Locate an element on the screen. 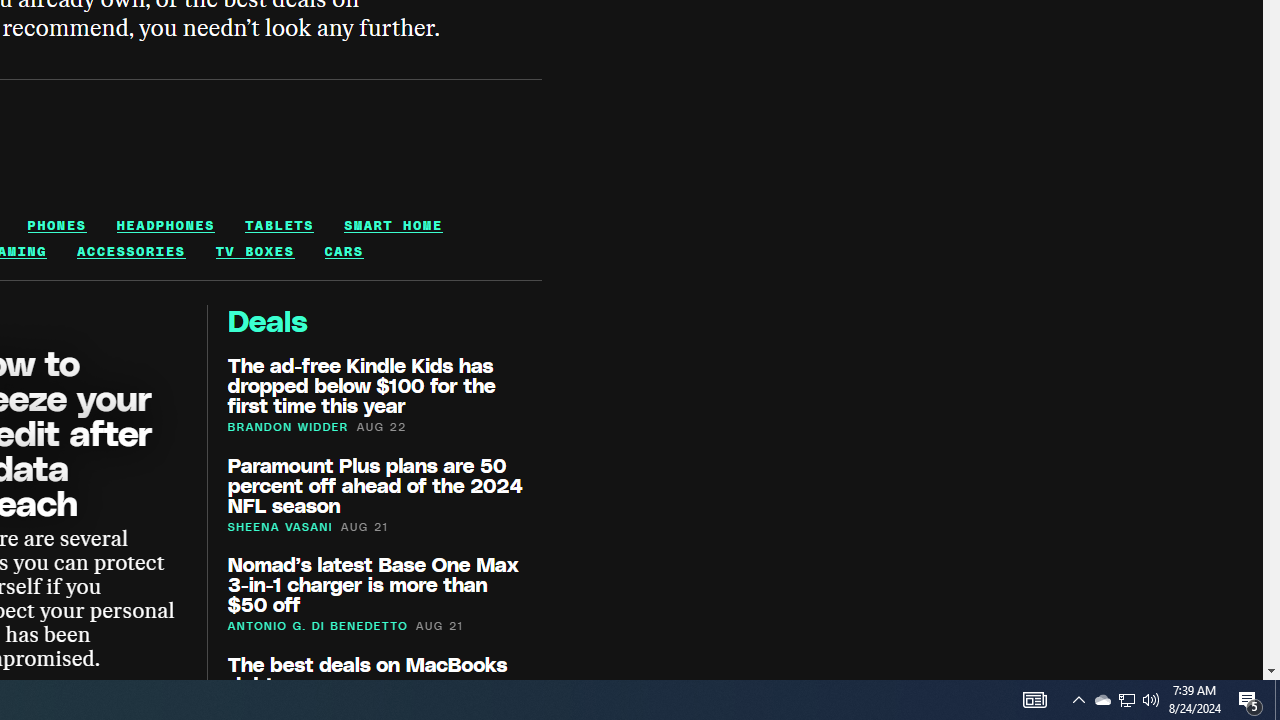  SHEENA VASANI is located at coordinates (280, 526).